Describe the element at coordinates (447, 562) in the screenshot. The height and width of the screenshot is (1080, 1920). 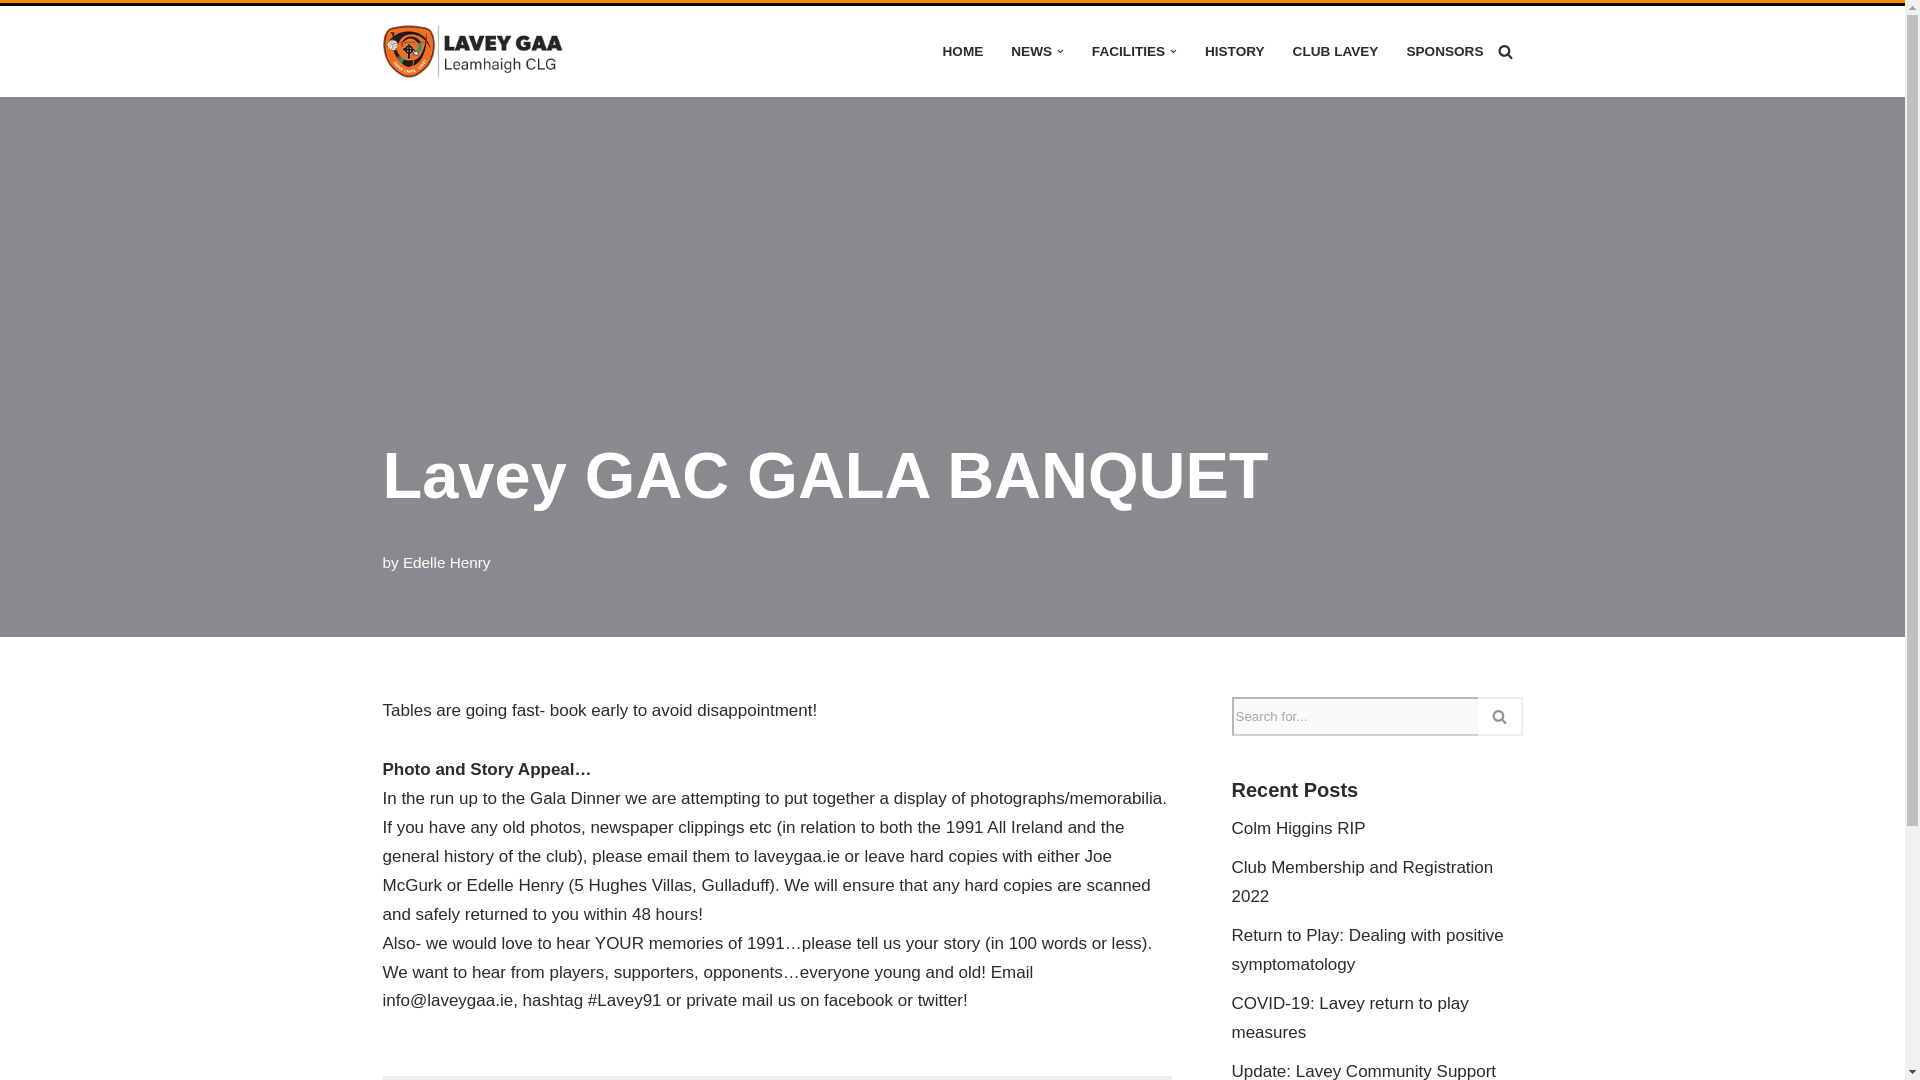
I see `Posts by Edelle Henry` at that location.